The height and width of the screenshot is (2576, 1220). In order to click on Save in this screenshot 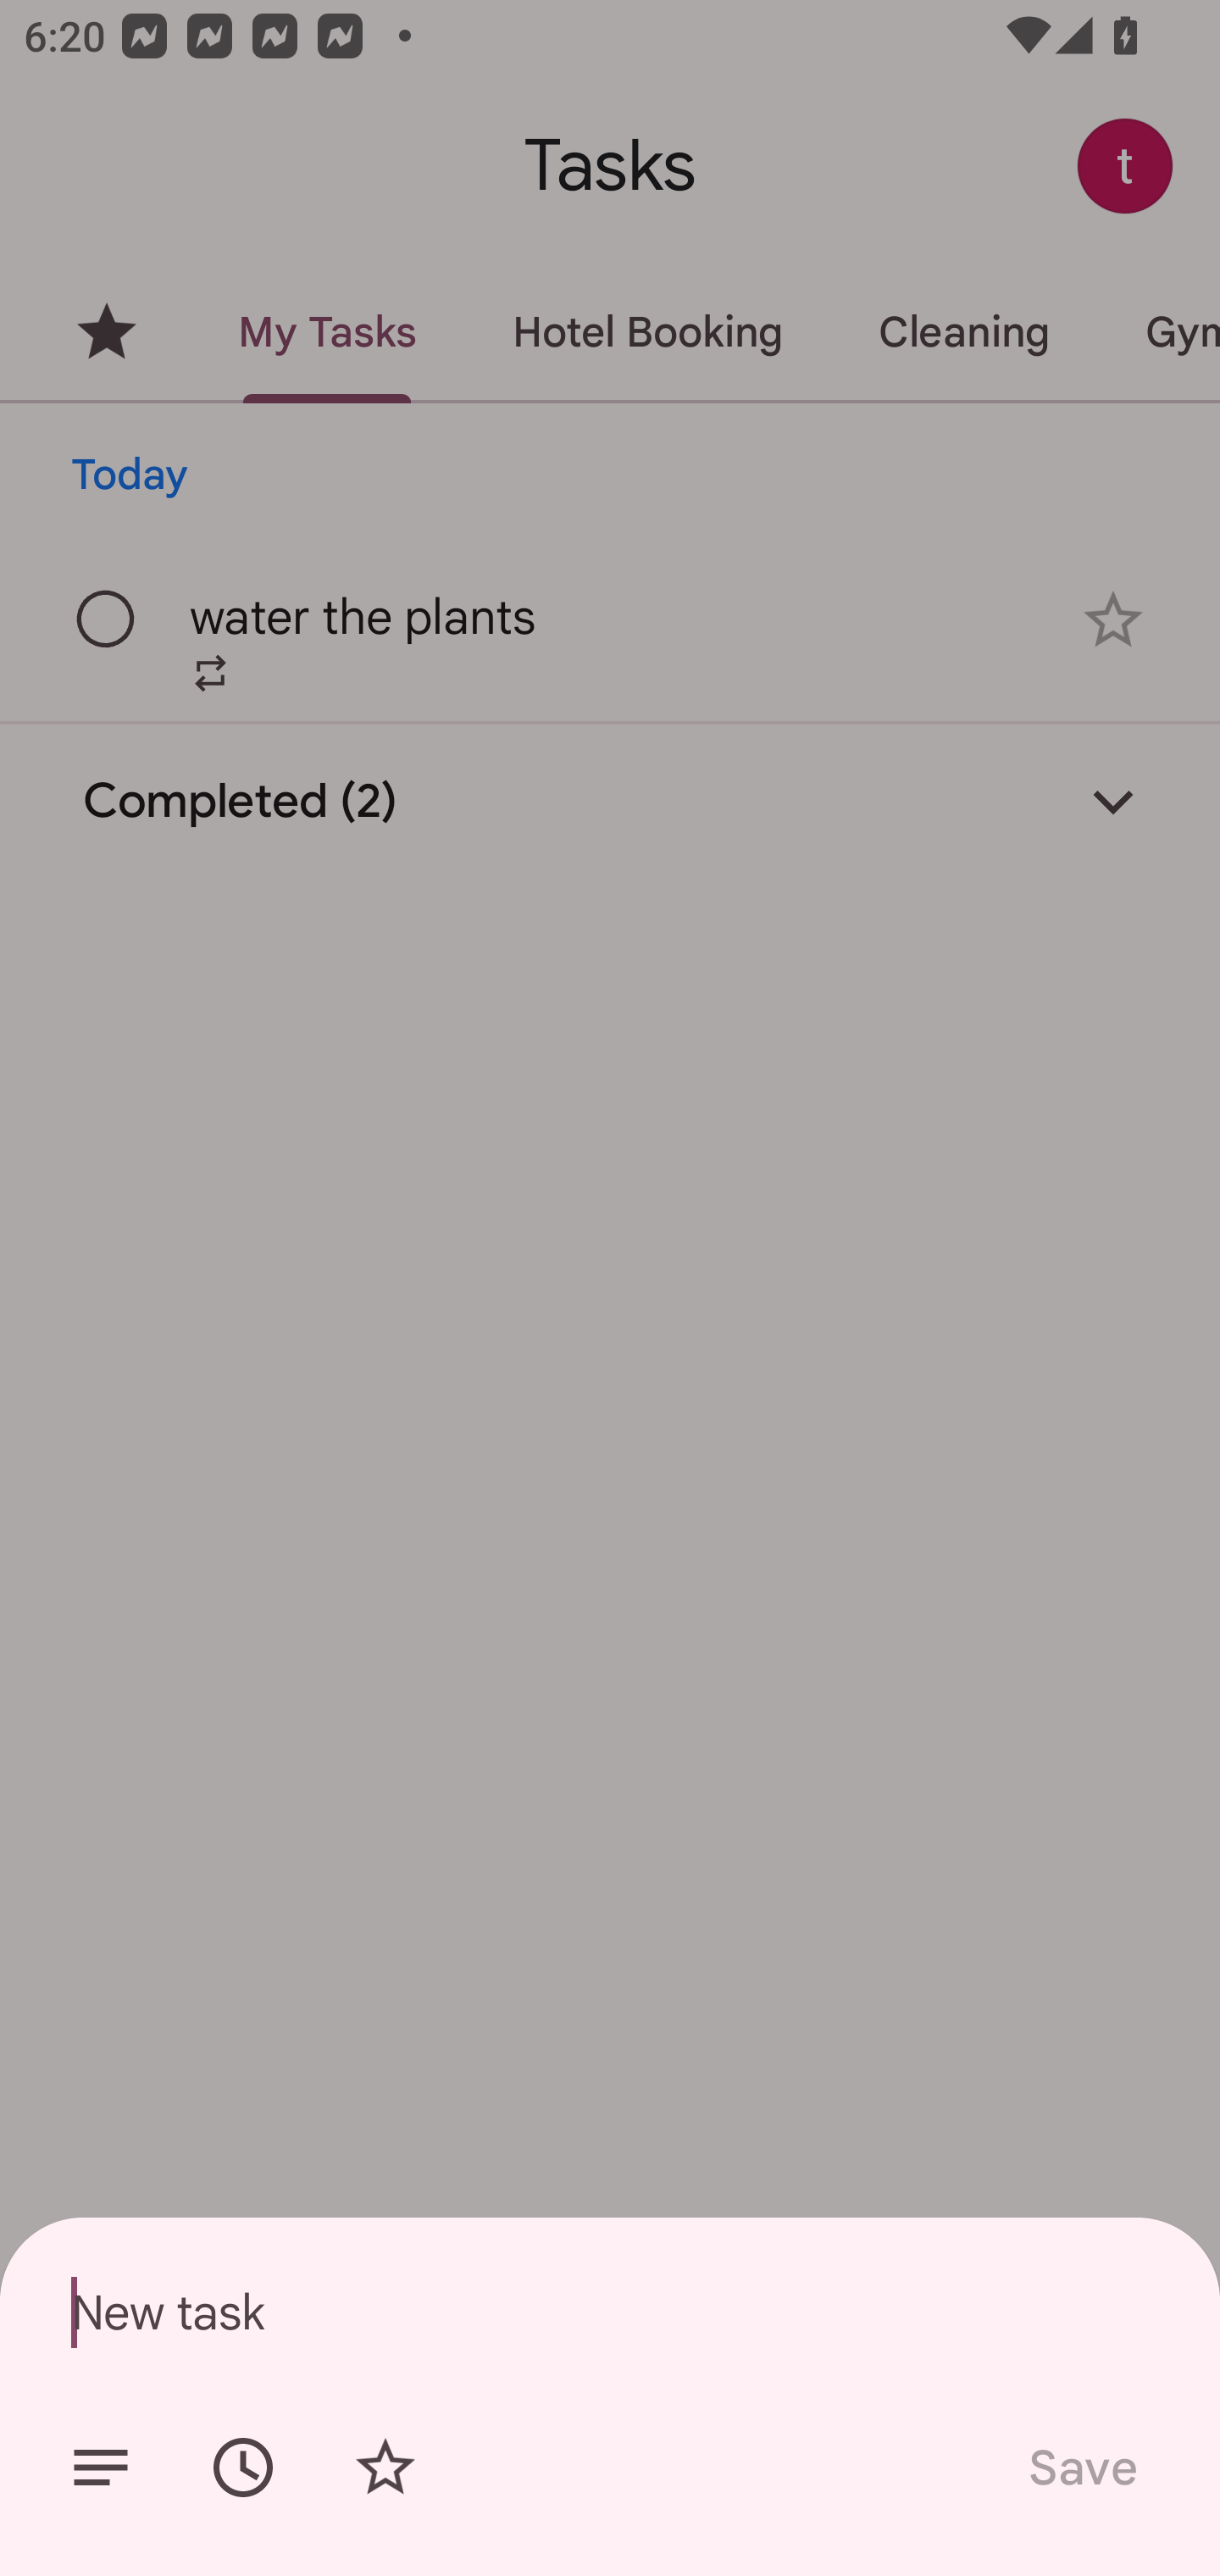, I will do `click(1081, 2468)`.